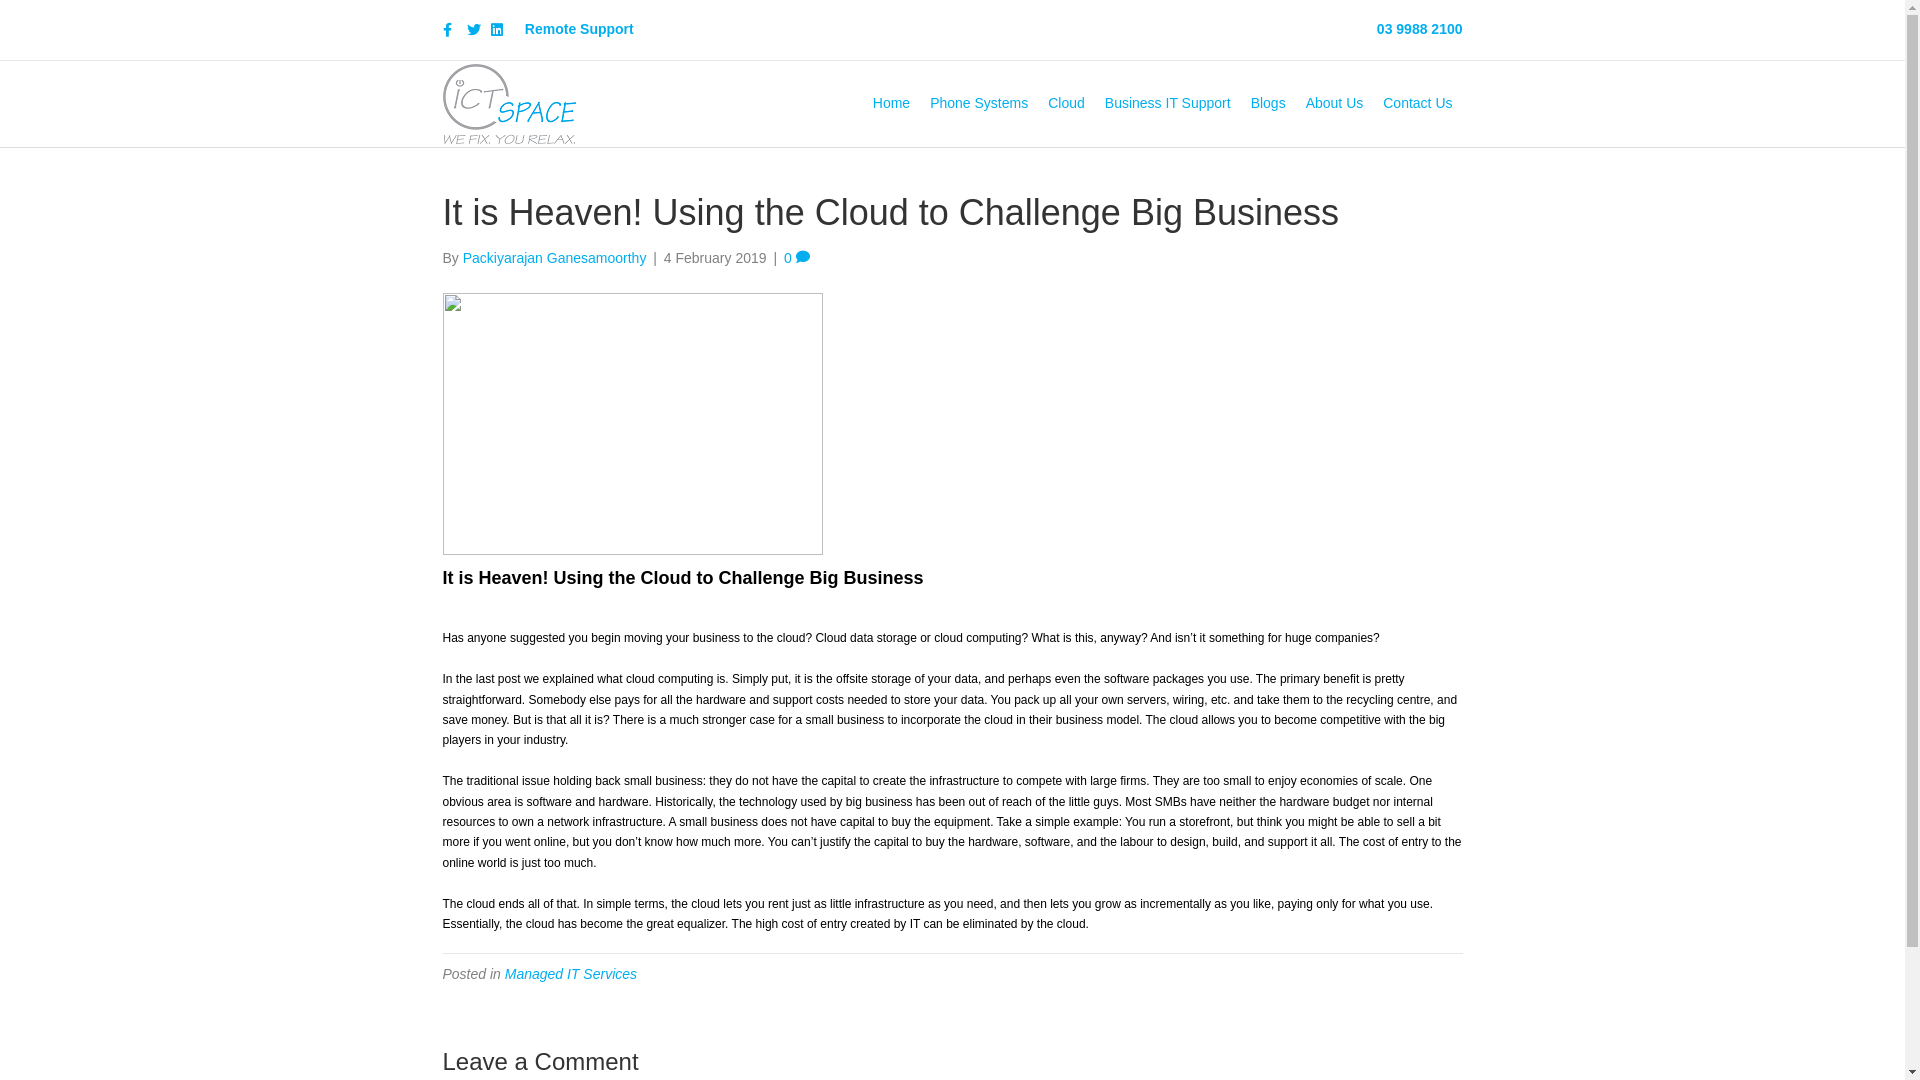  Describe the element at coordinates (1268, 104) in the screenshot. I see `Blogs` at that location.